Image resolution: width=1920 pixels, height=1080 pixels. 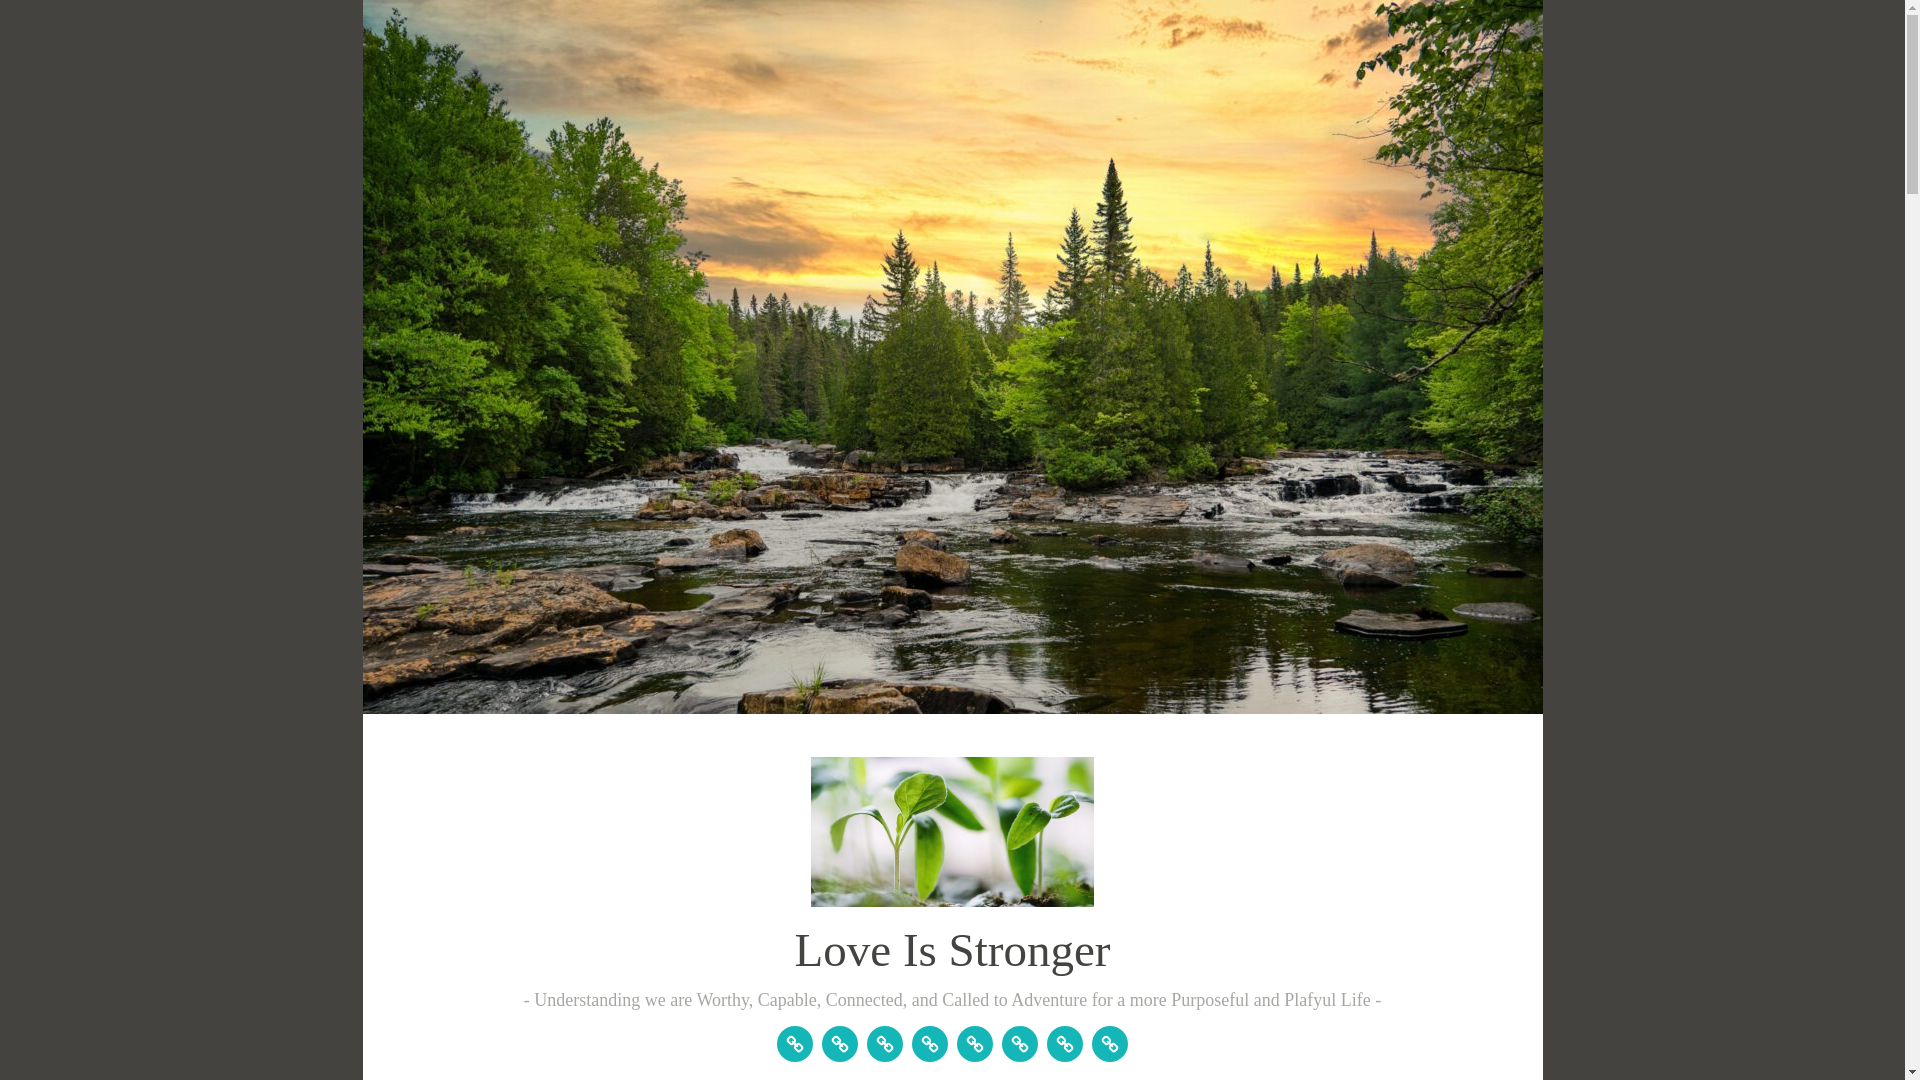 I want to click on Love Is Stronger, so click(x=952, y=950).